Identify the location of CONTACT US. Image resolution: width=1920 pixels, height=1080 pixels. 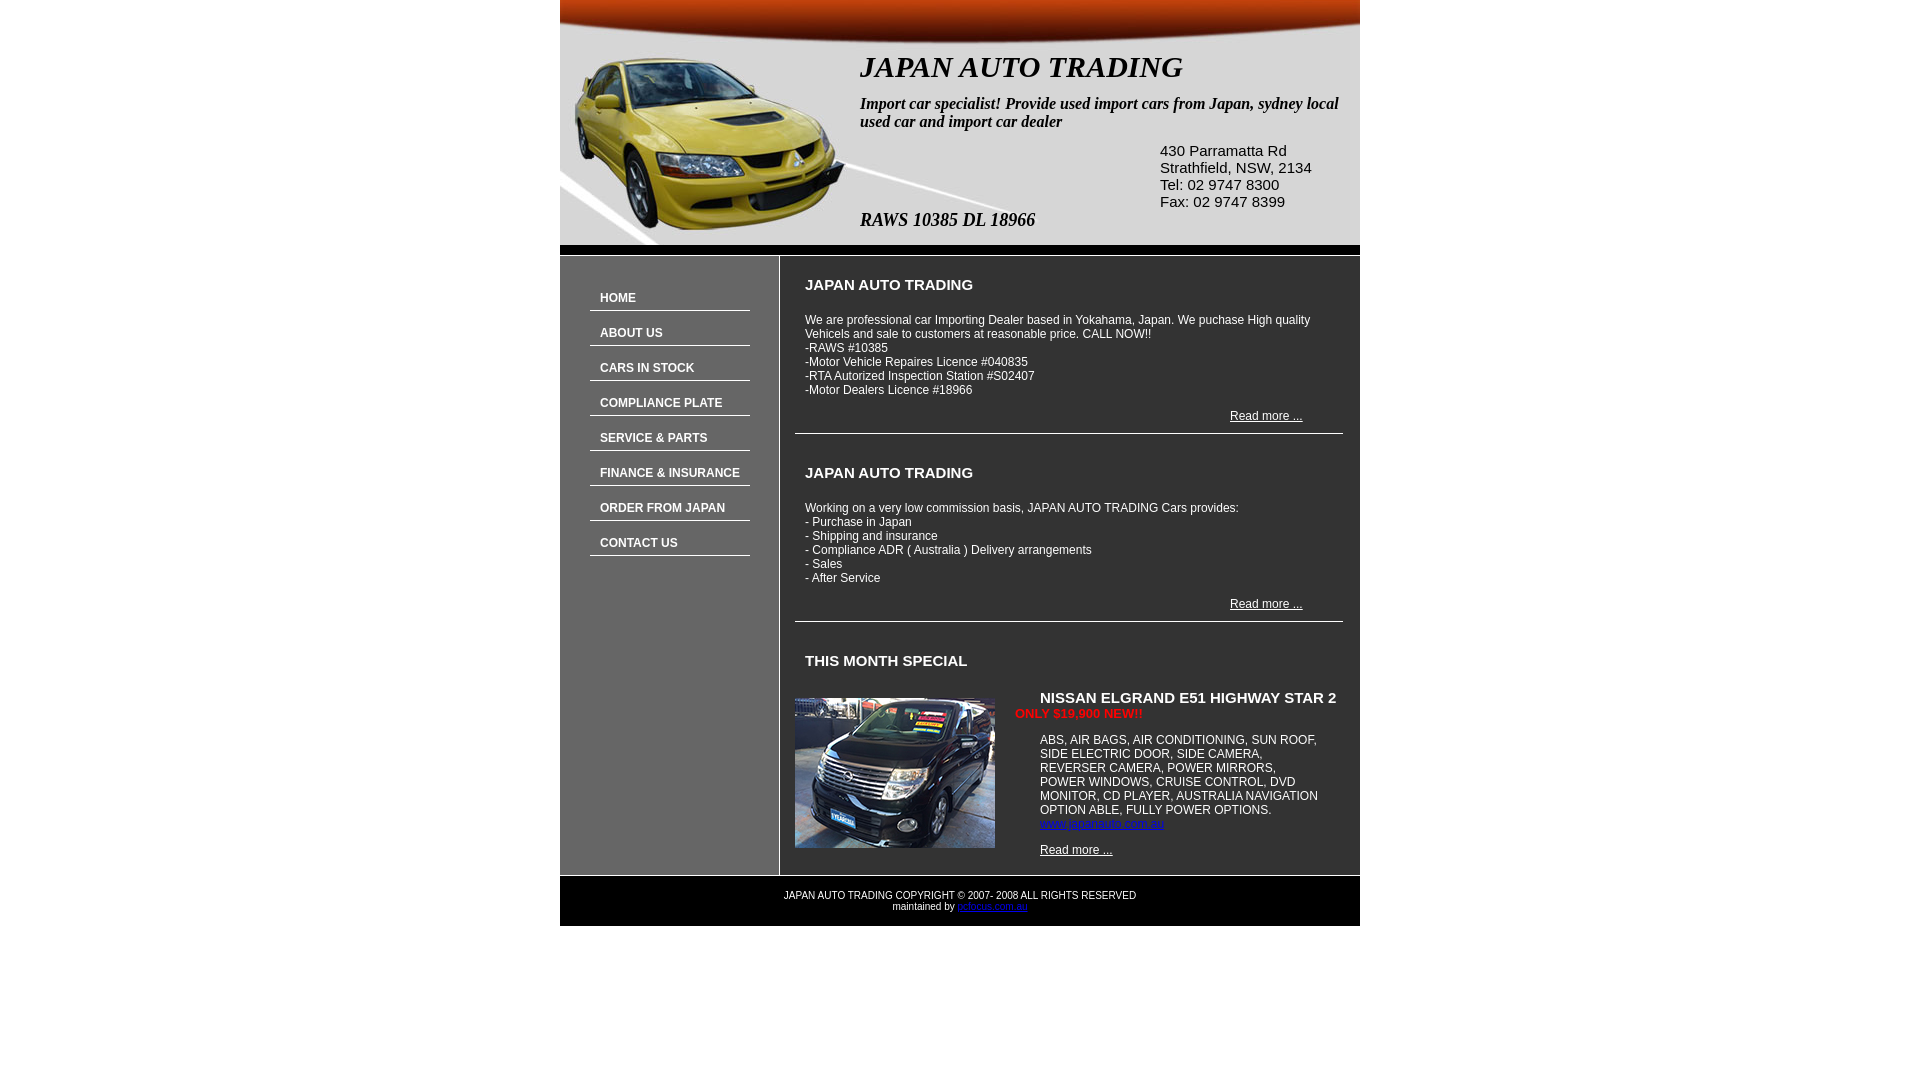
(670, 544).